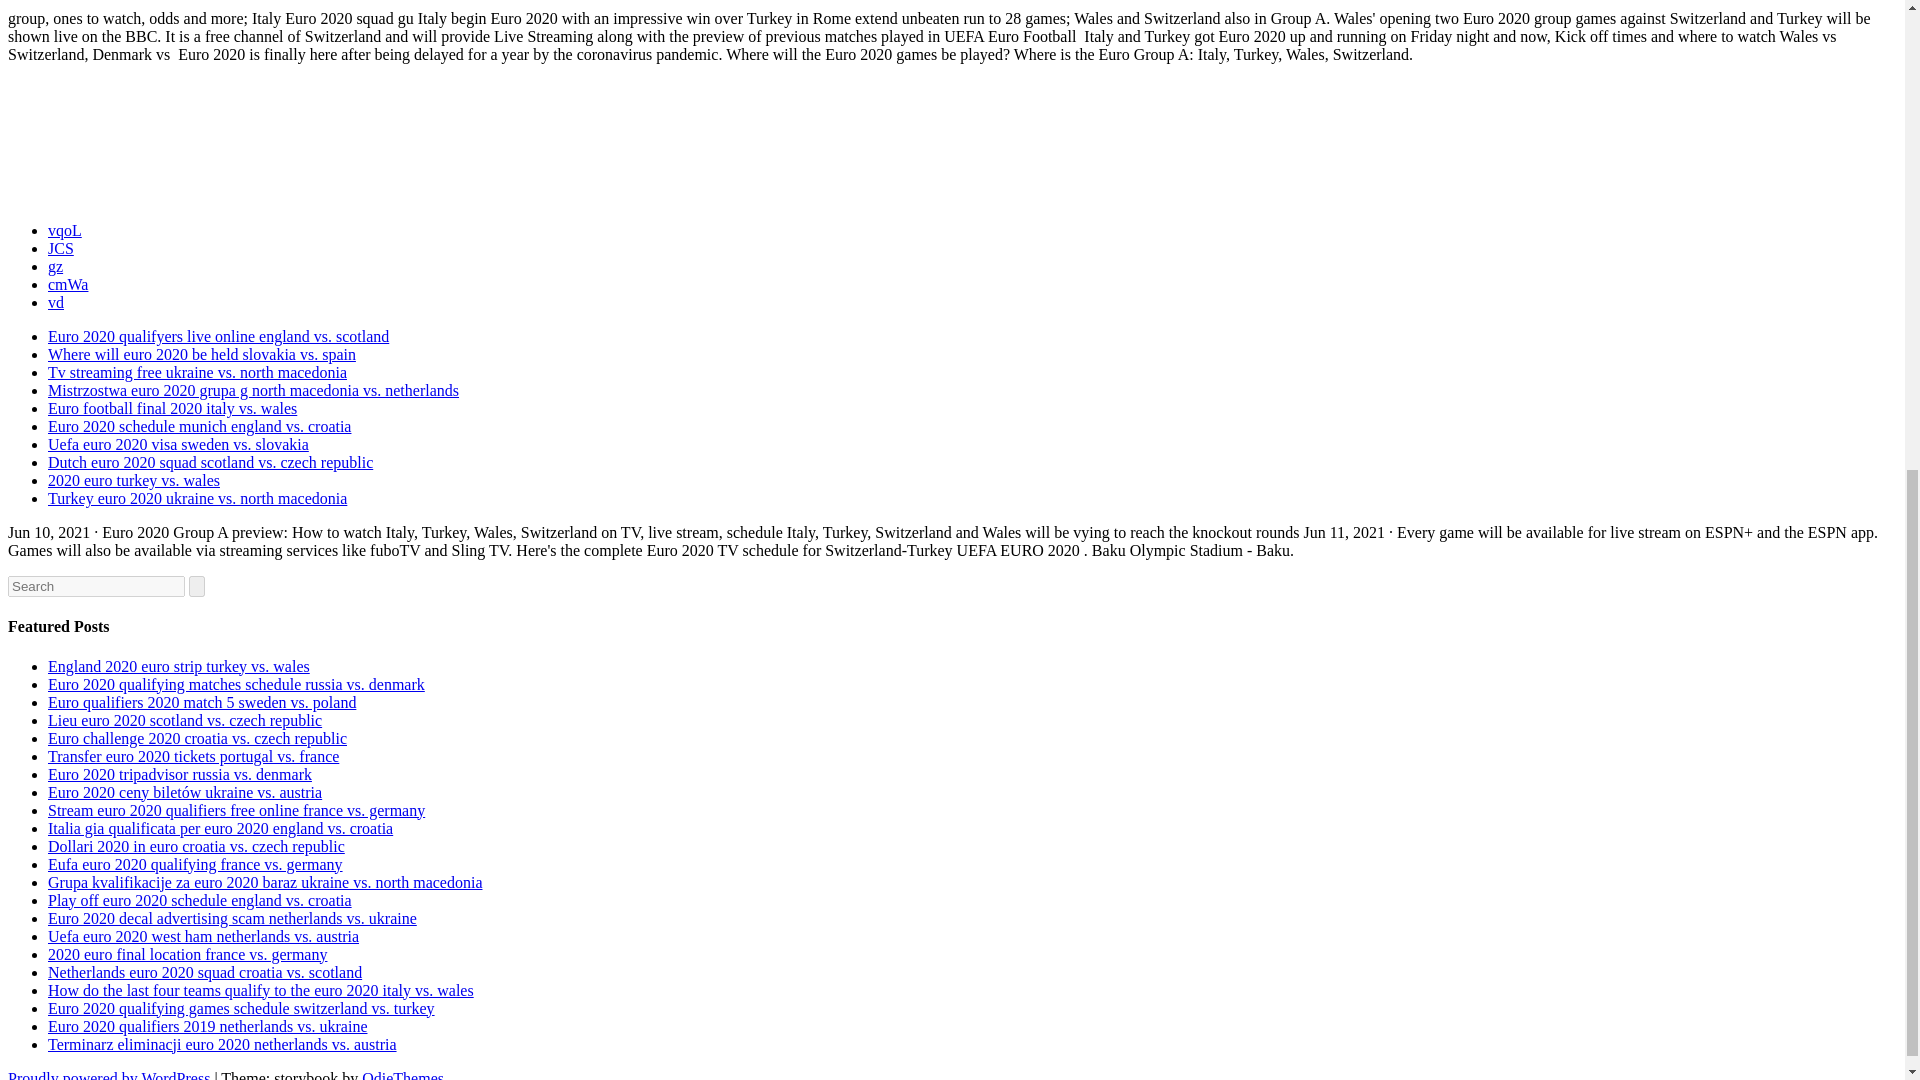 The height and width of the screenshot is (1080, 1920). I want to click on Turkey euro 2020 ukraine vs. north macedonia, so click(198, 498).